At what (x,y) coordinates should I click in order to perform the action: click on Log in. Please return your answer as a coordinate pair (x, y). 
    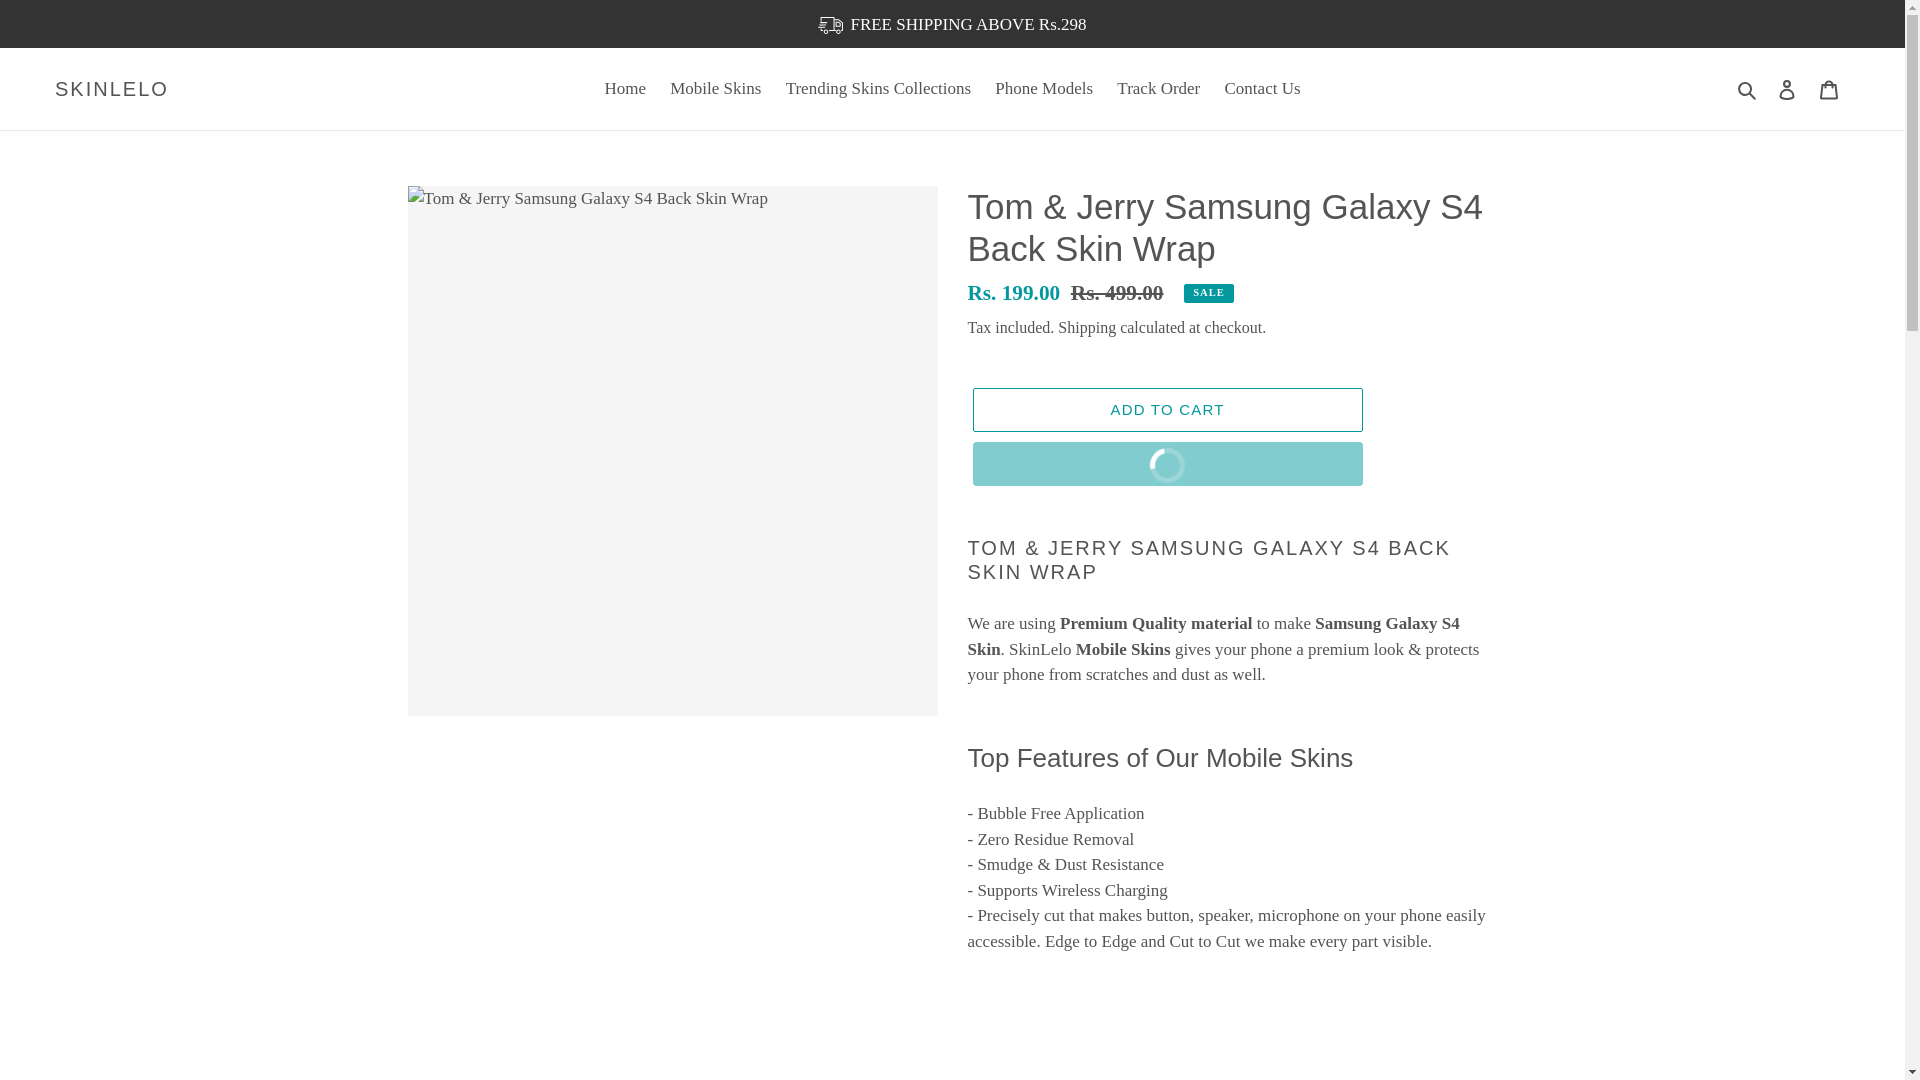
    Looking at the image, I should click on (1787, 88).